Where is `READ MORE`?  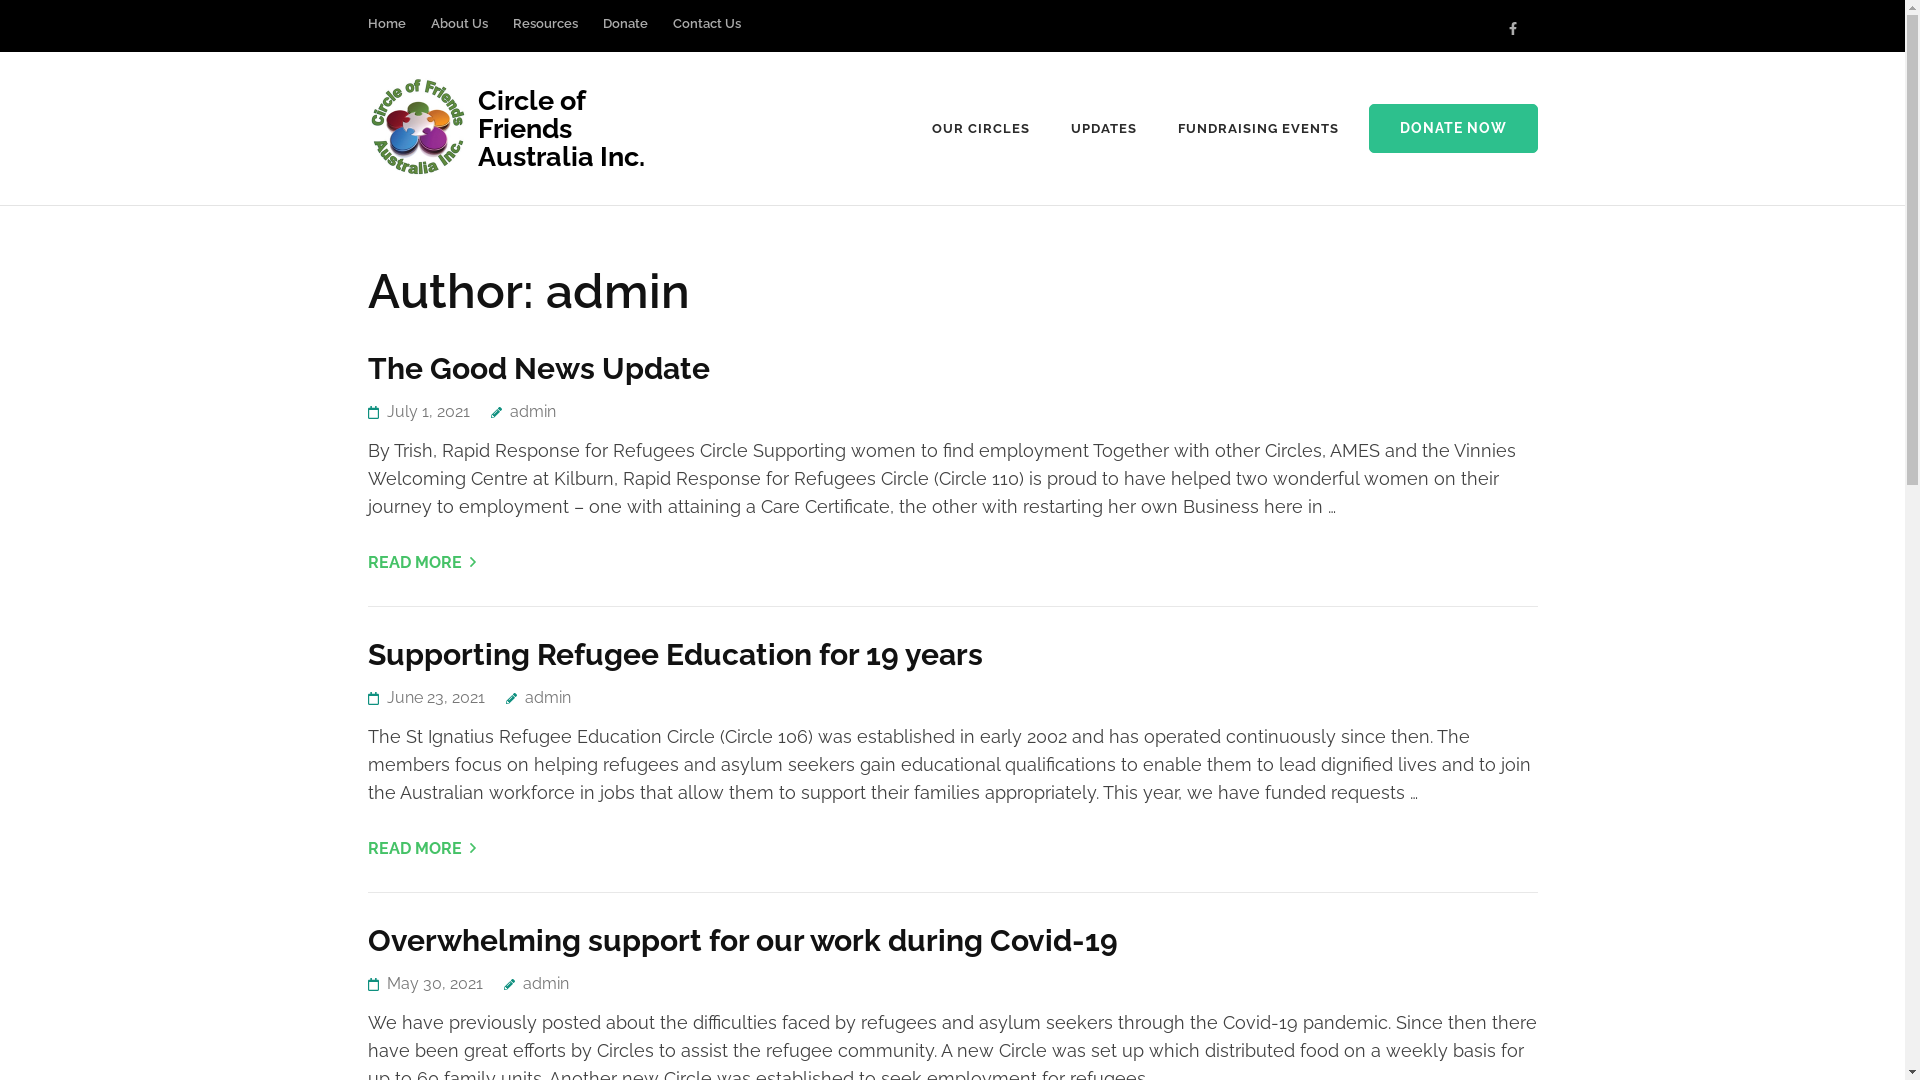 READ MORE is located at coordinates (422, 848).